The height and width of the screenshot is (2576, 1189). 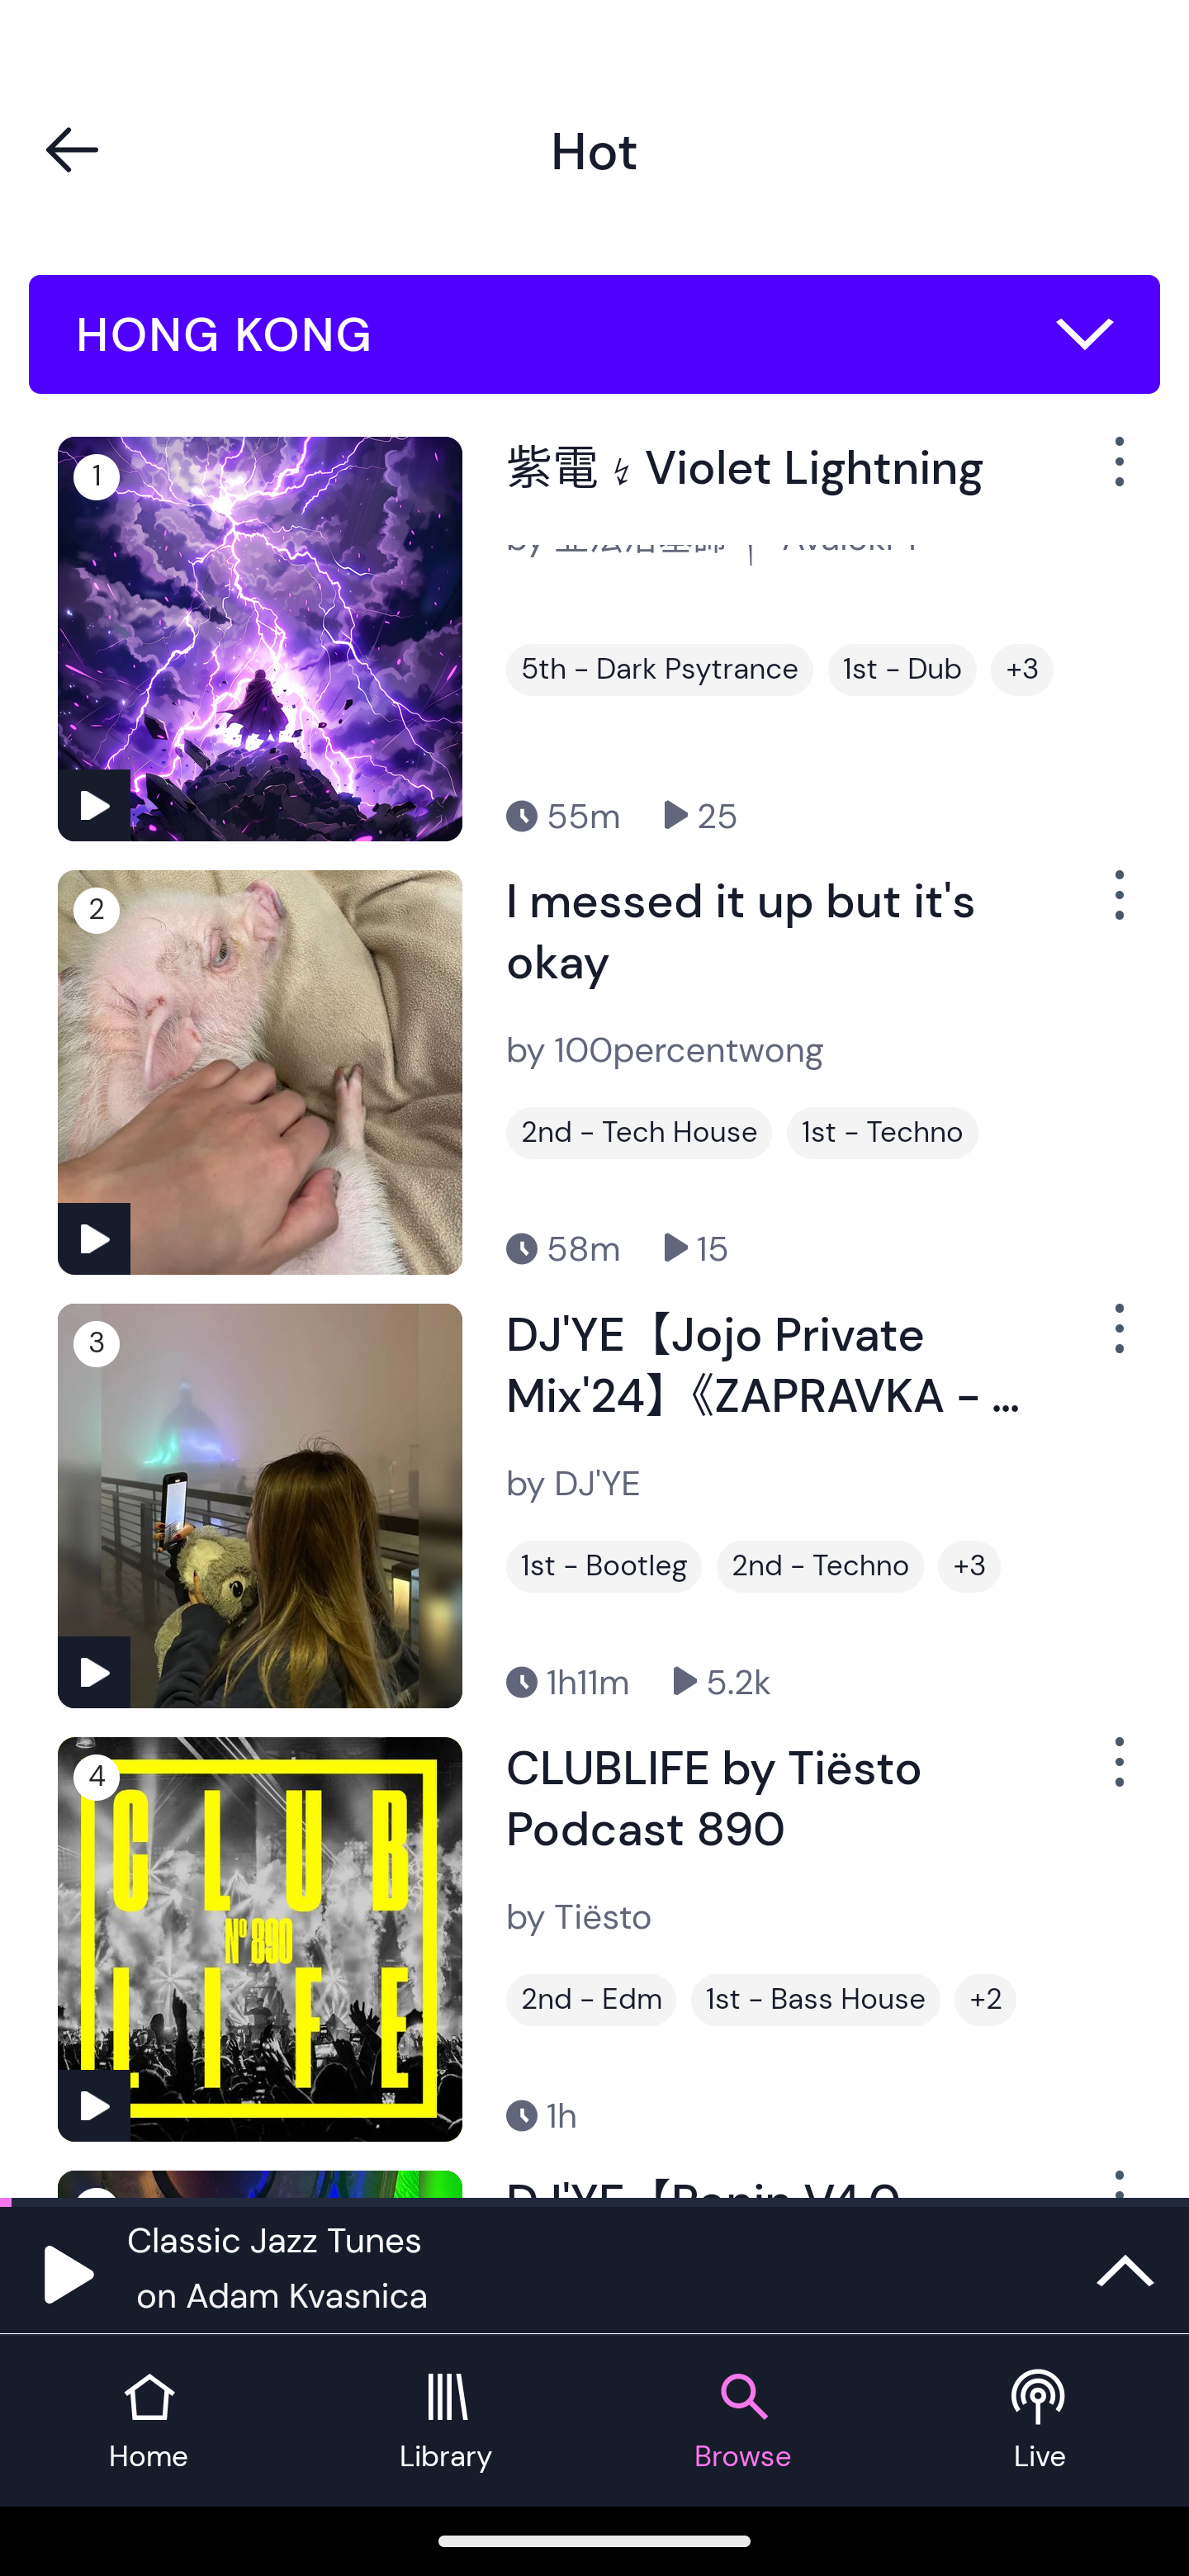 I want to click on 1st - Bootleg, so click(x=604, y=1565).